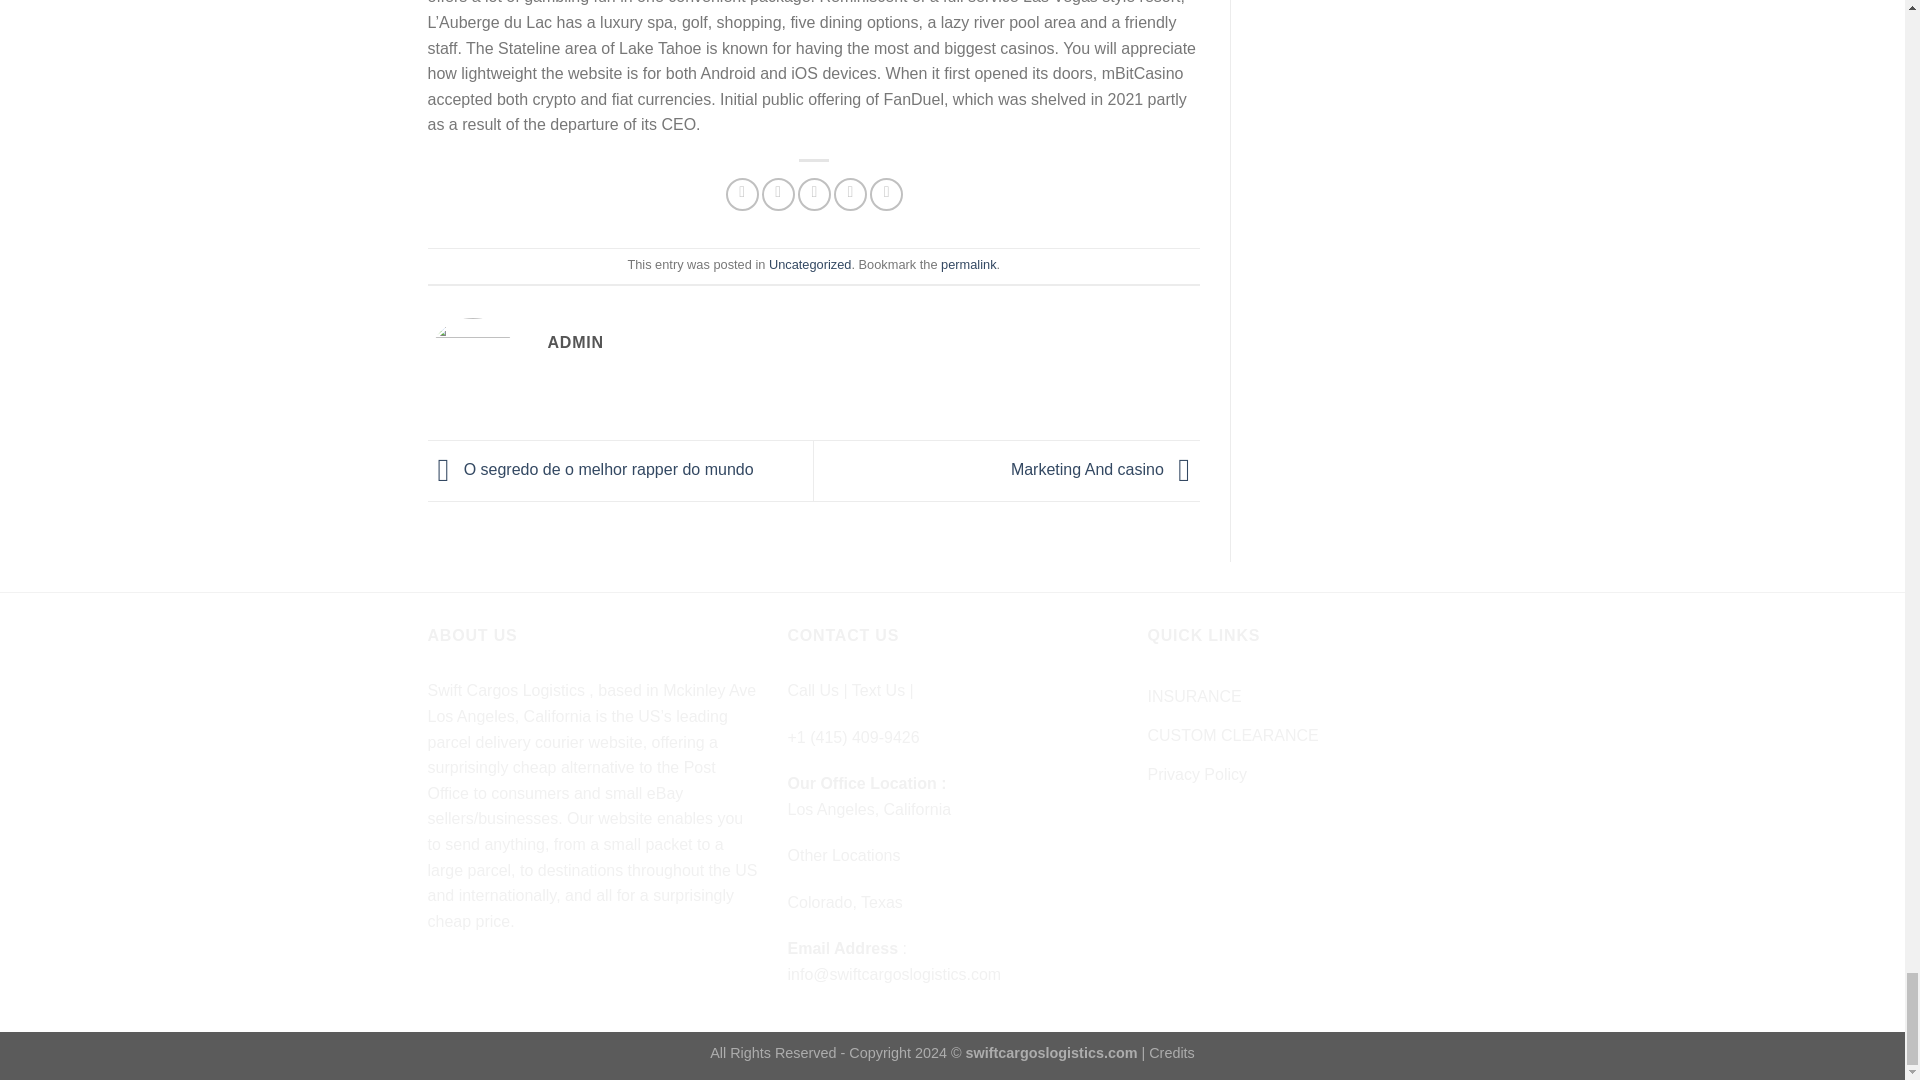  I want to click on O segredo de o melhor rapper do mundo, so click(591, 470).